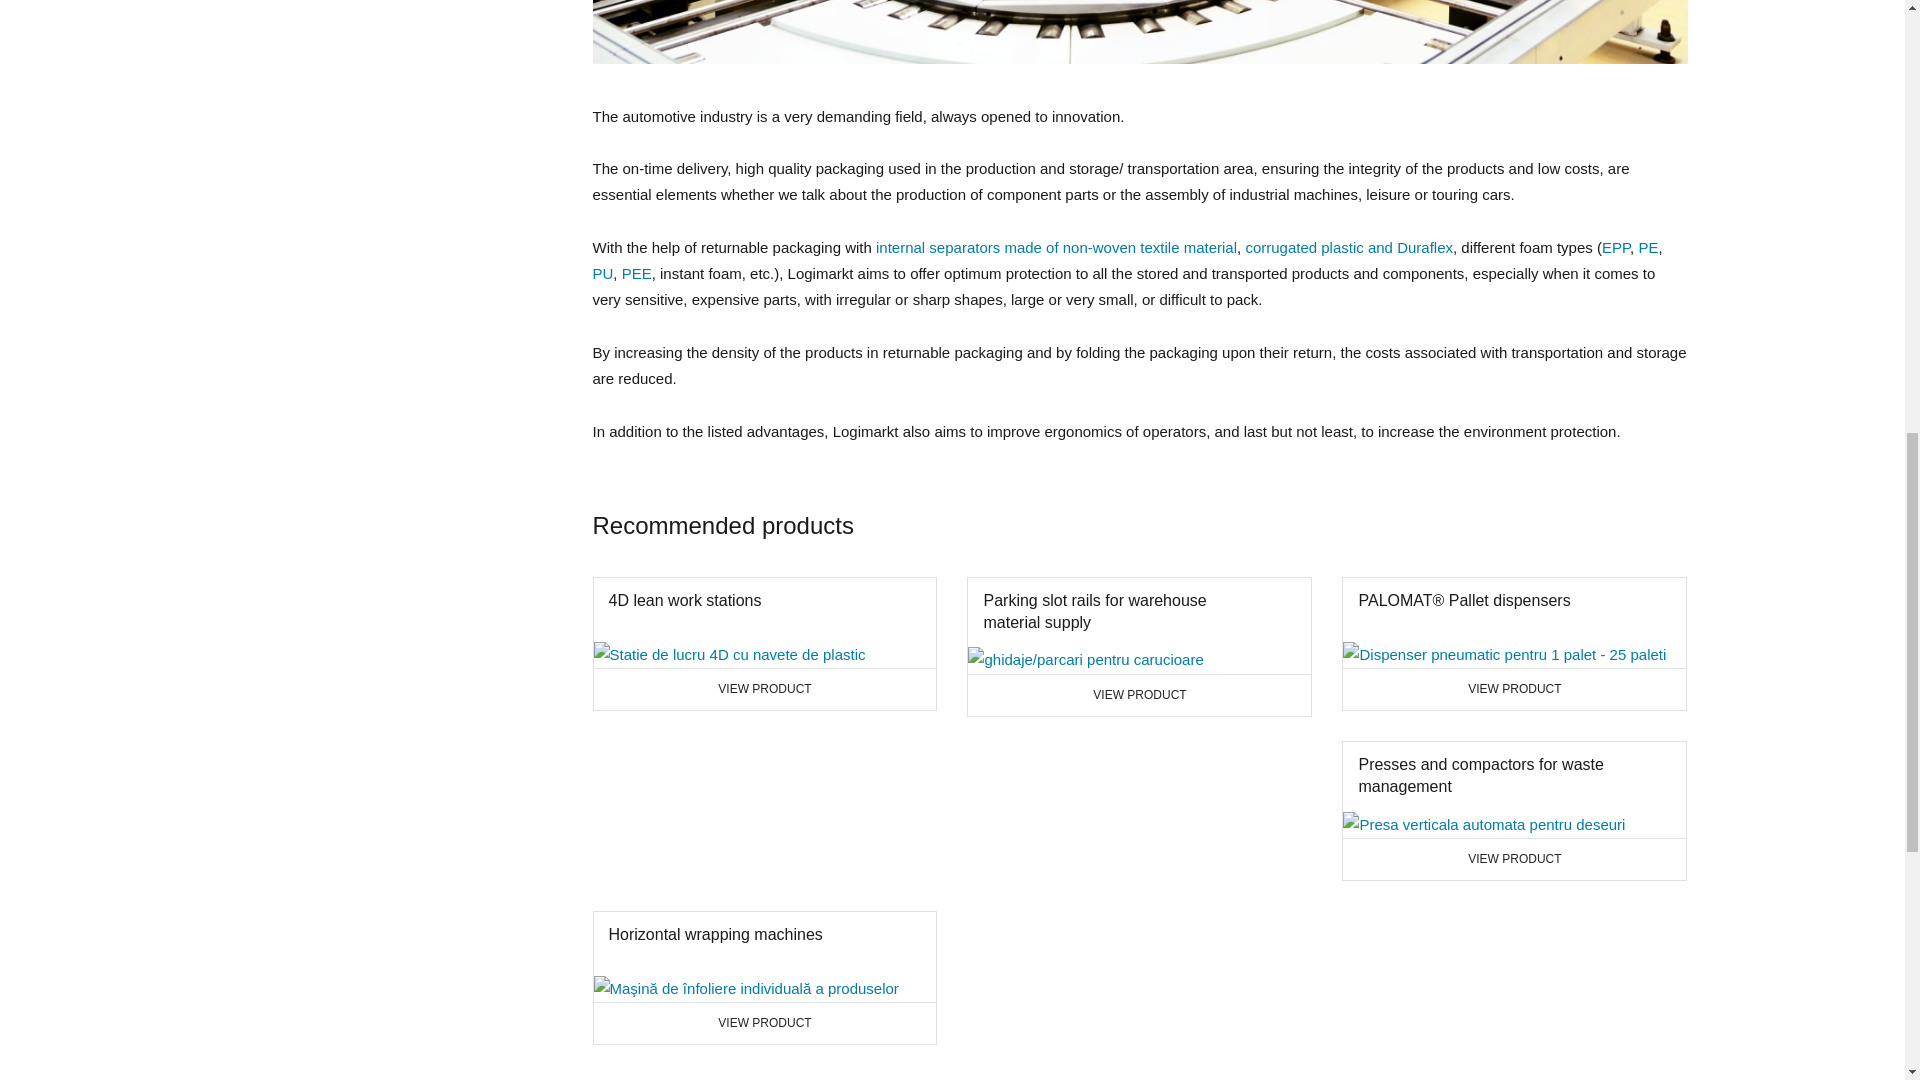  What do you see at coordinates (1514, 1060) in the screenshot?
I see `Presa verticala automata pentru deseuri` at bounding box center [1514, 1060].